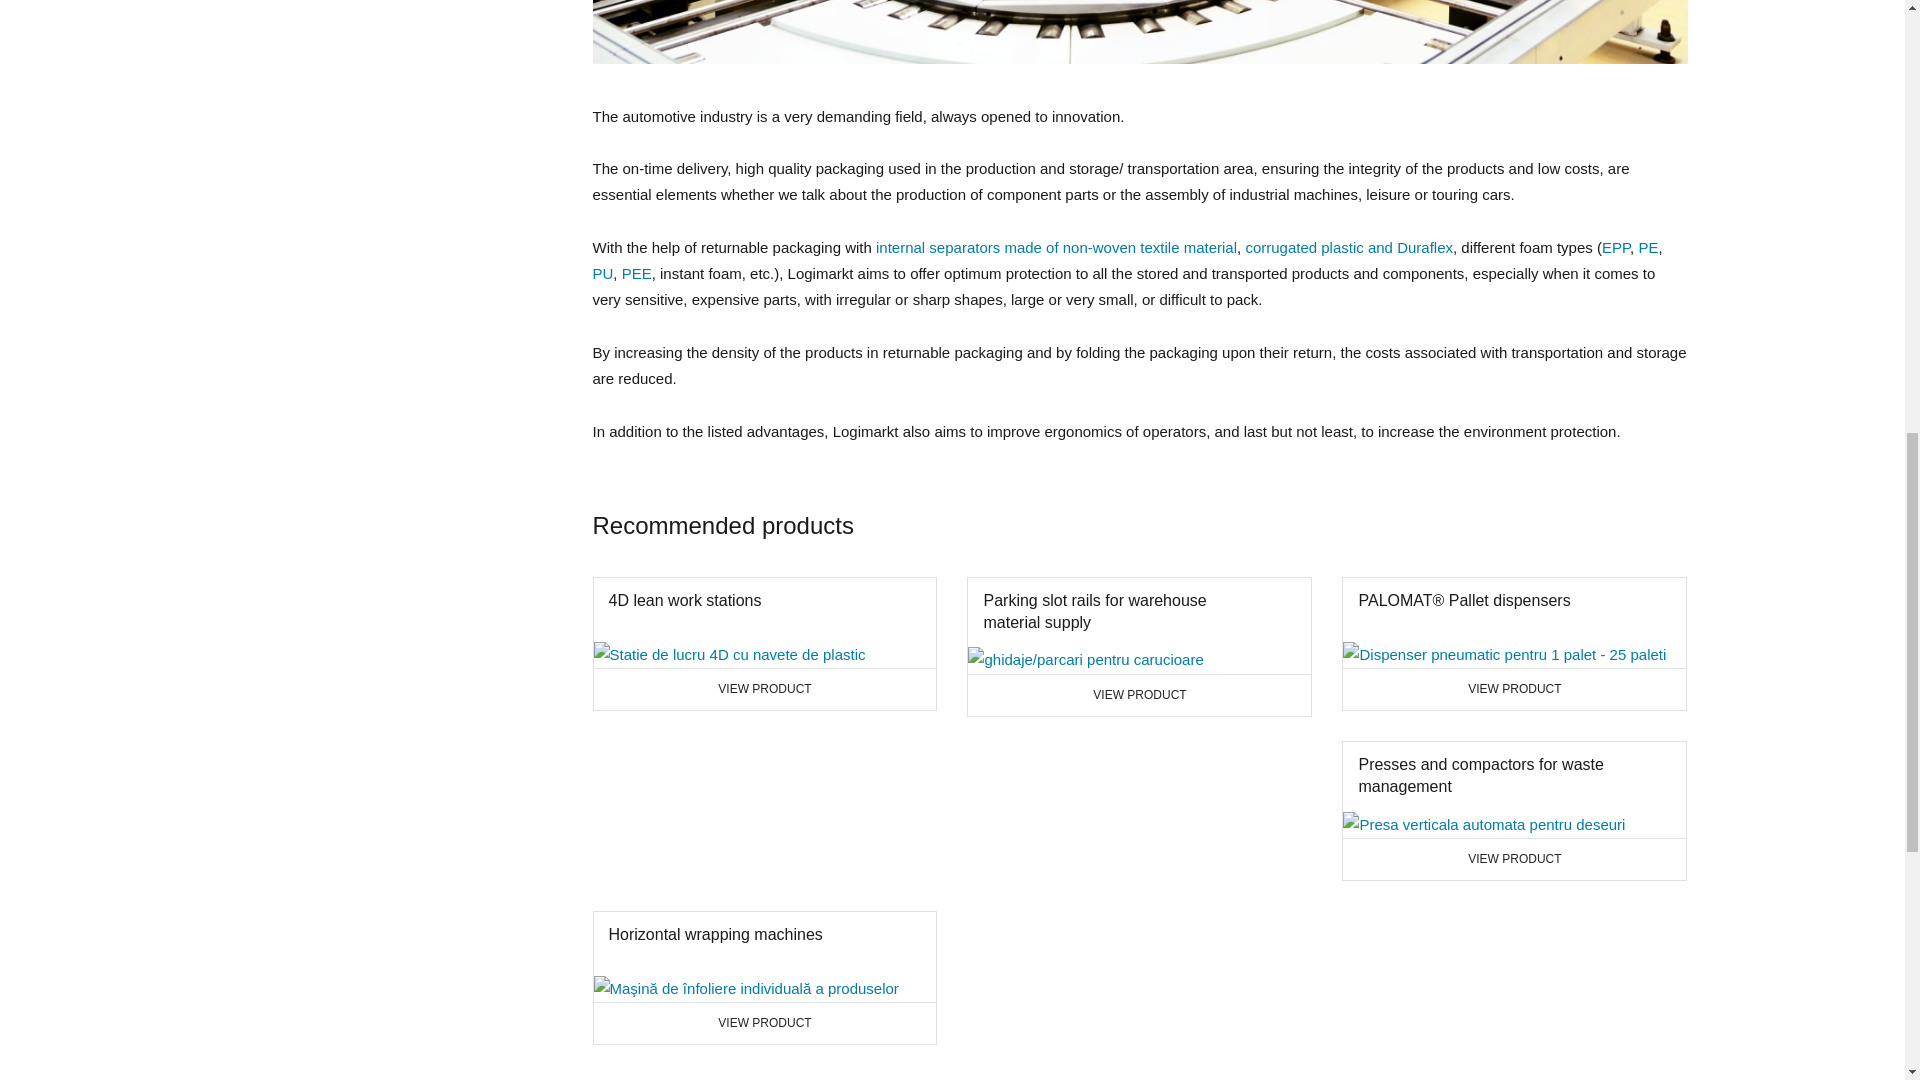  What do you see at coordinates (1514, 1060) in the screenshot?
I see `Presa verticala automata pentru deseuri` at bounding box center [1514, 1060].